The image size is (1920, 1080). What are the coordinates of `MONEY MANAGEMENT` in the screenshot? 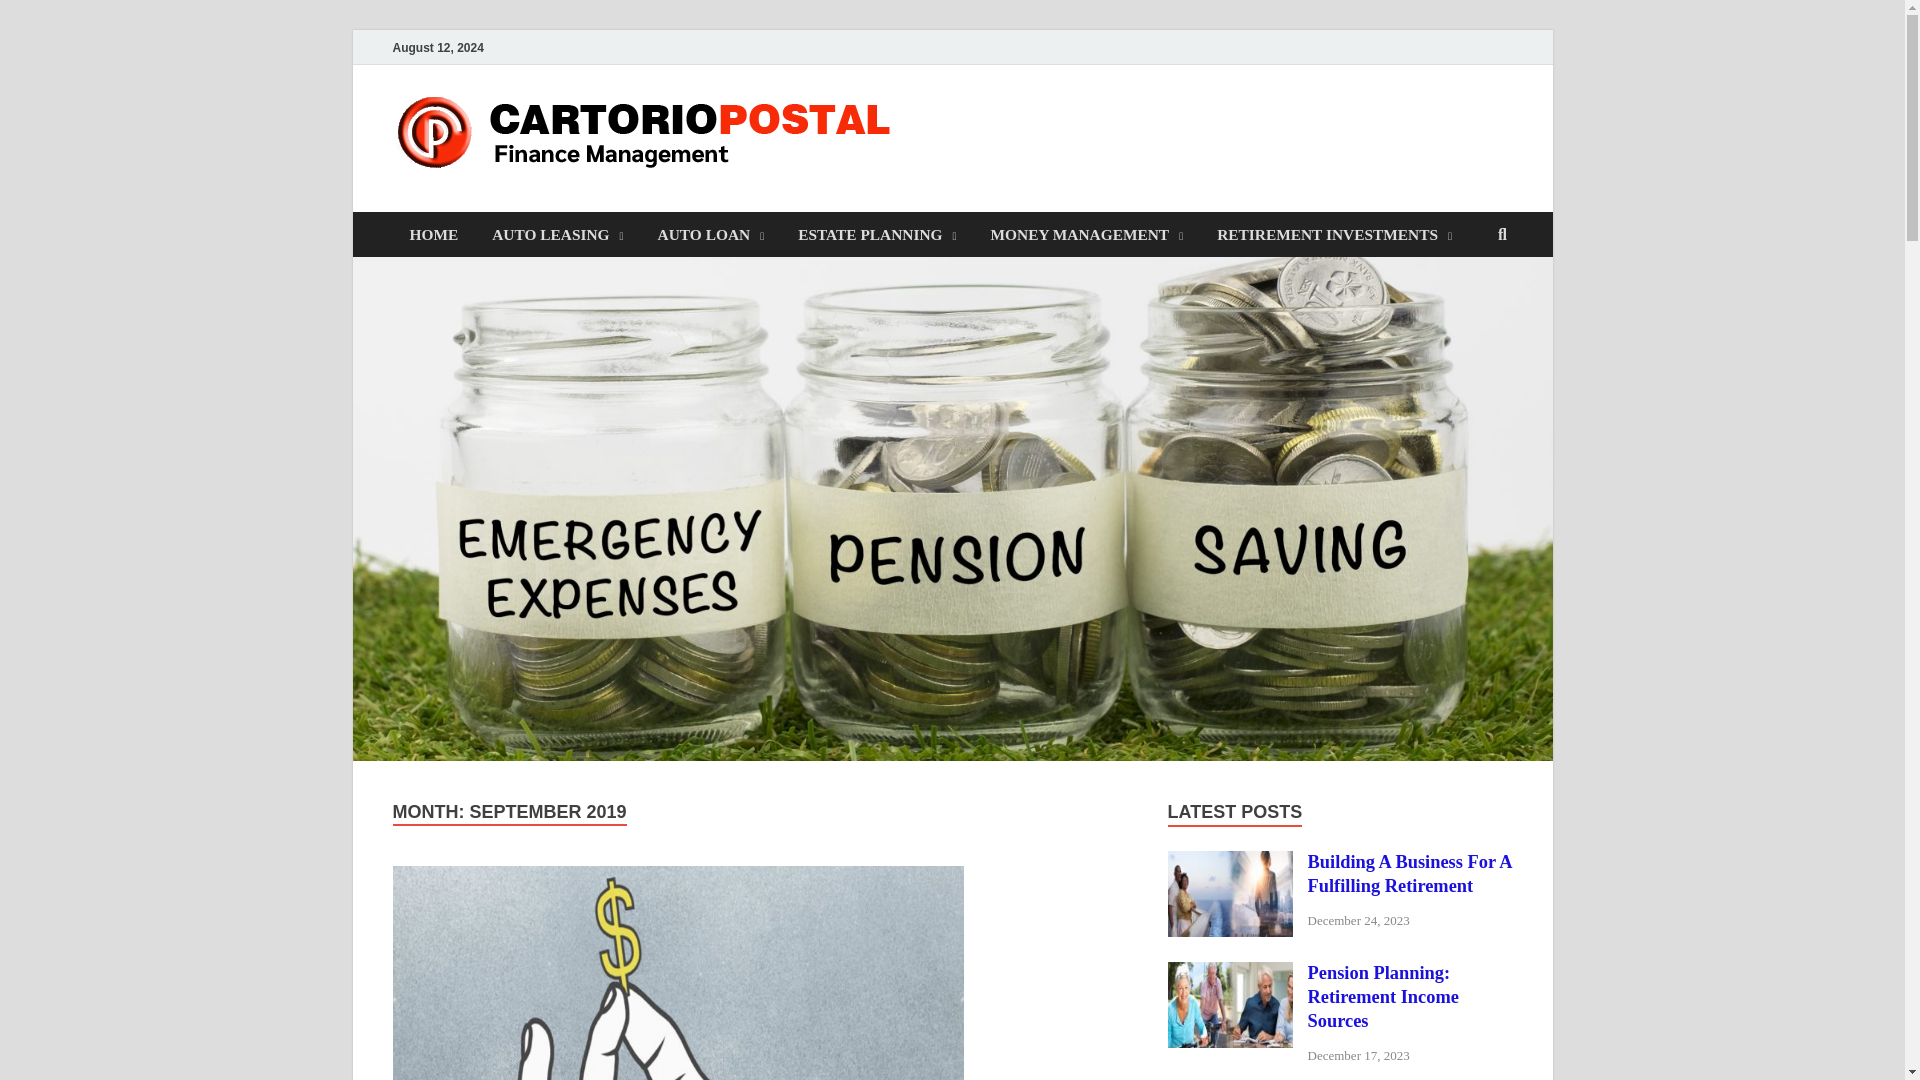 It's located at (1087, 234).